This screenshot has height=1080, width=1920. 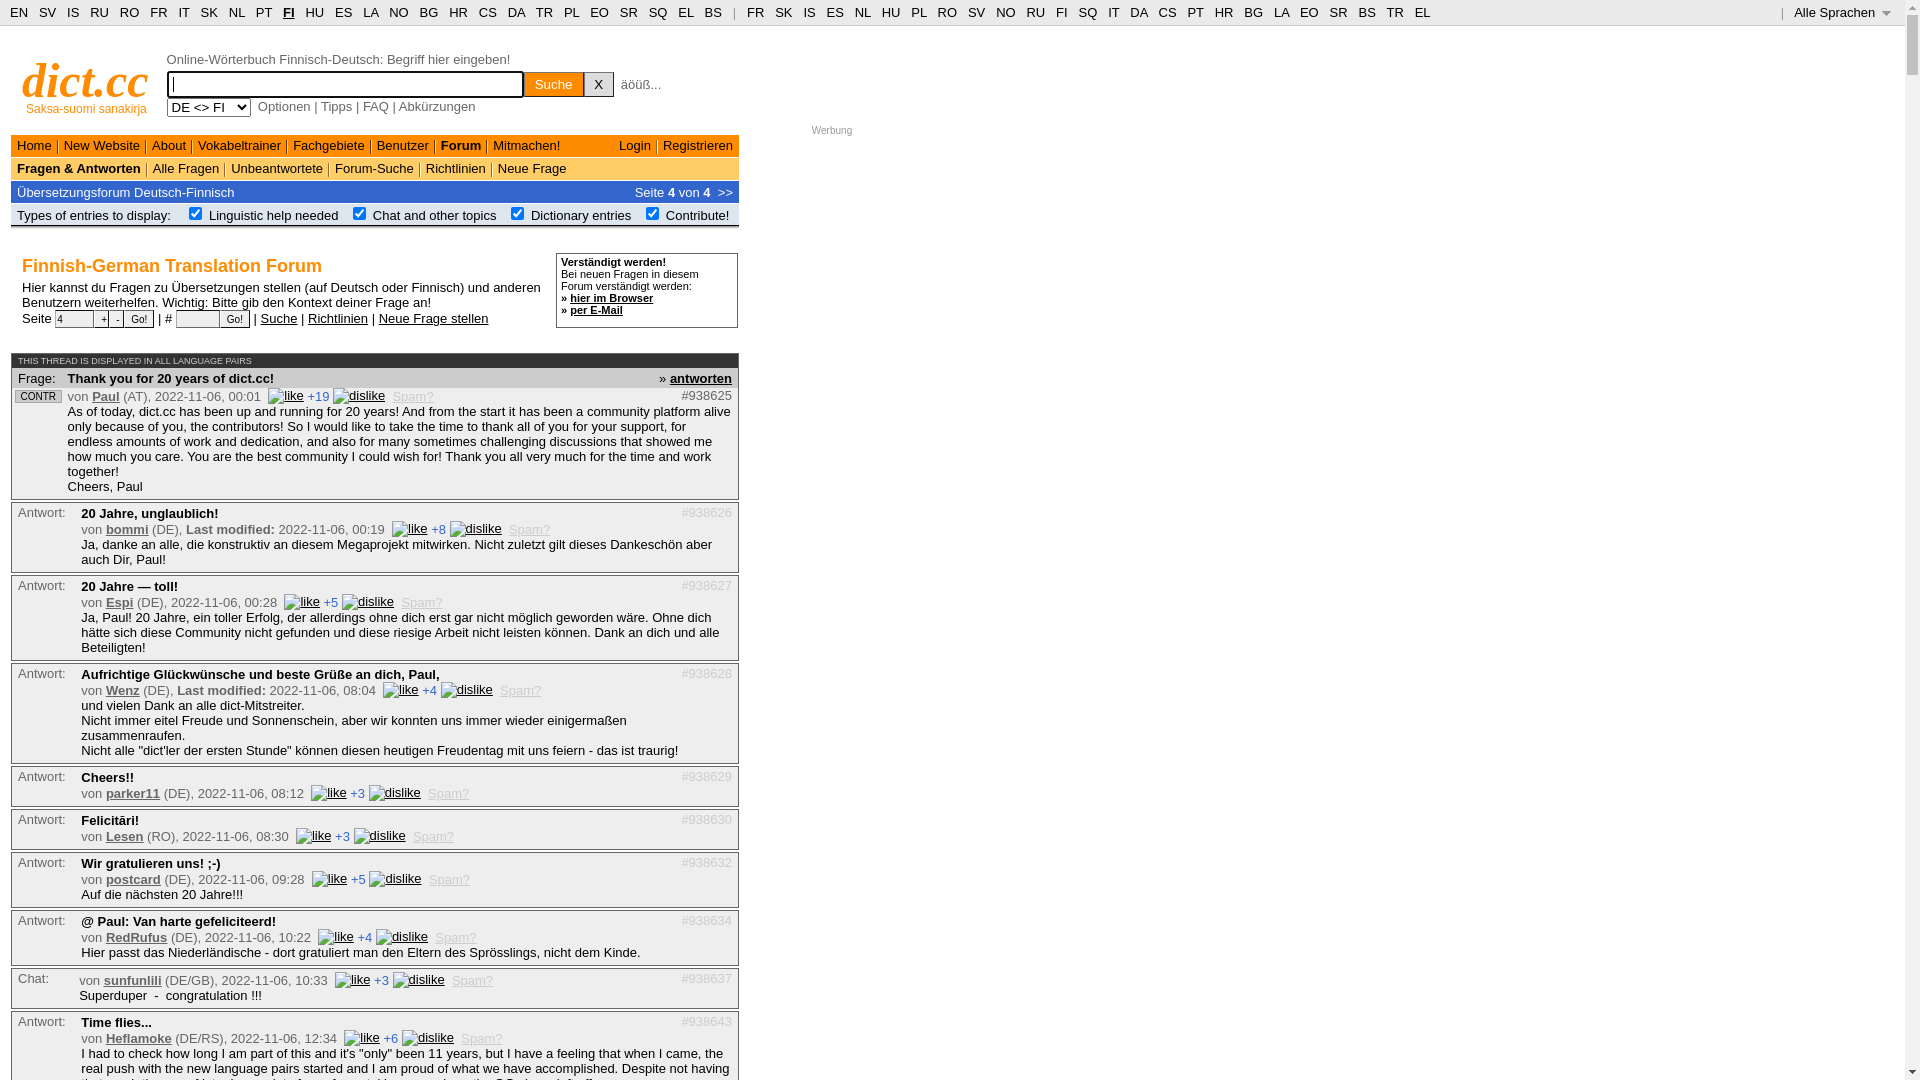 I want to click on Spam?, so click(x=412, y=396).